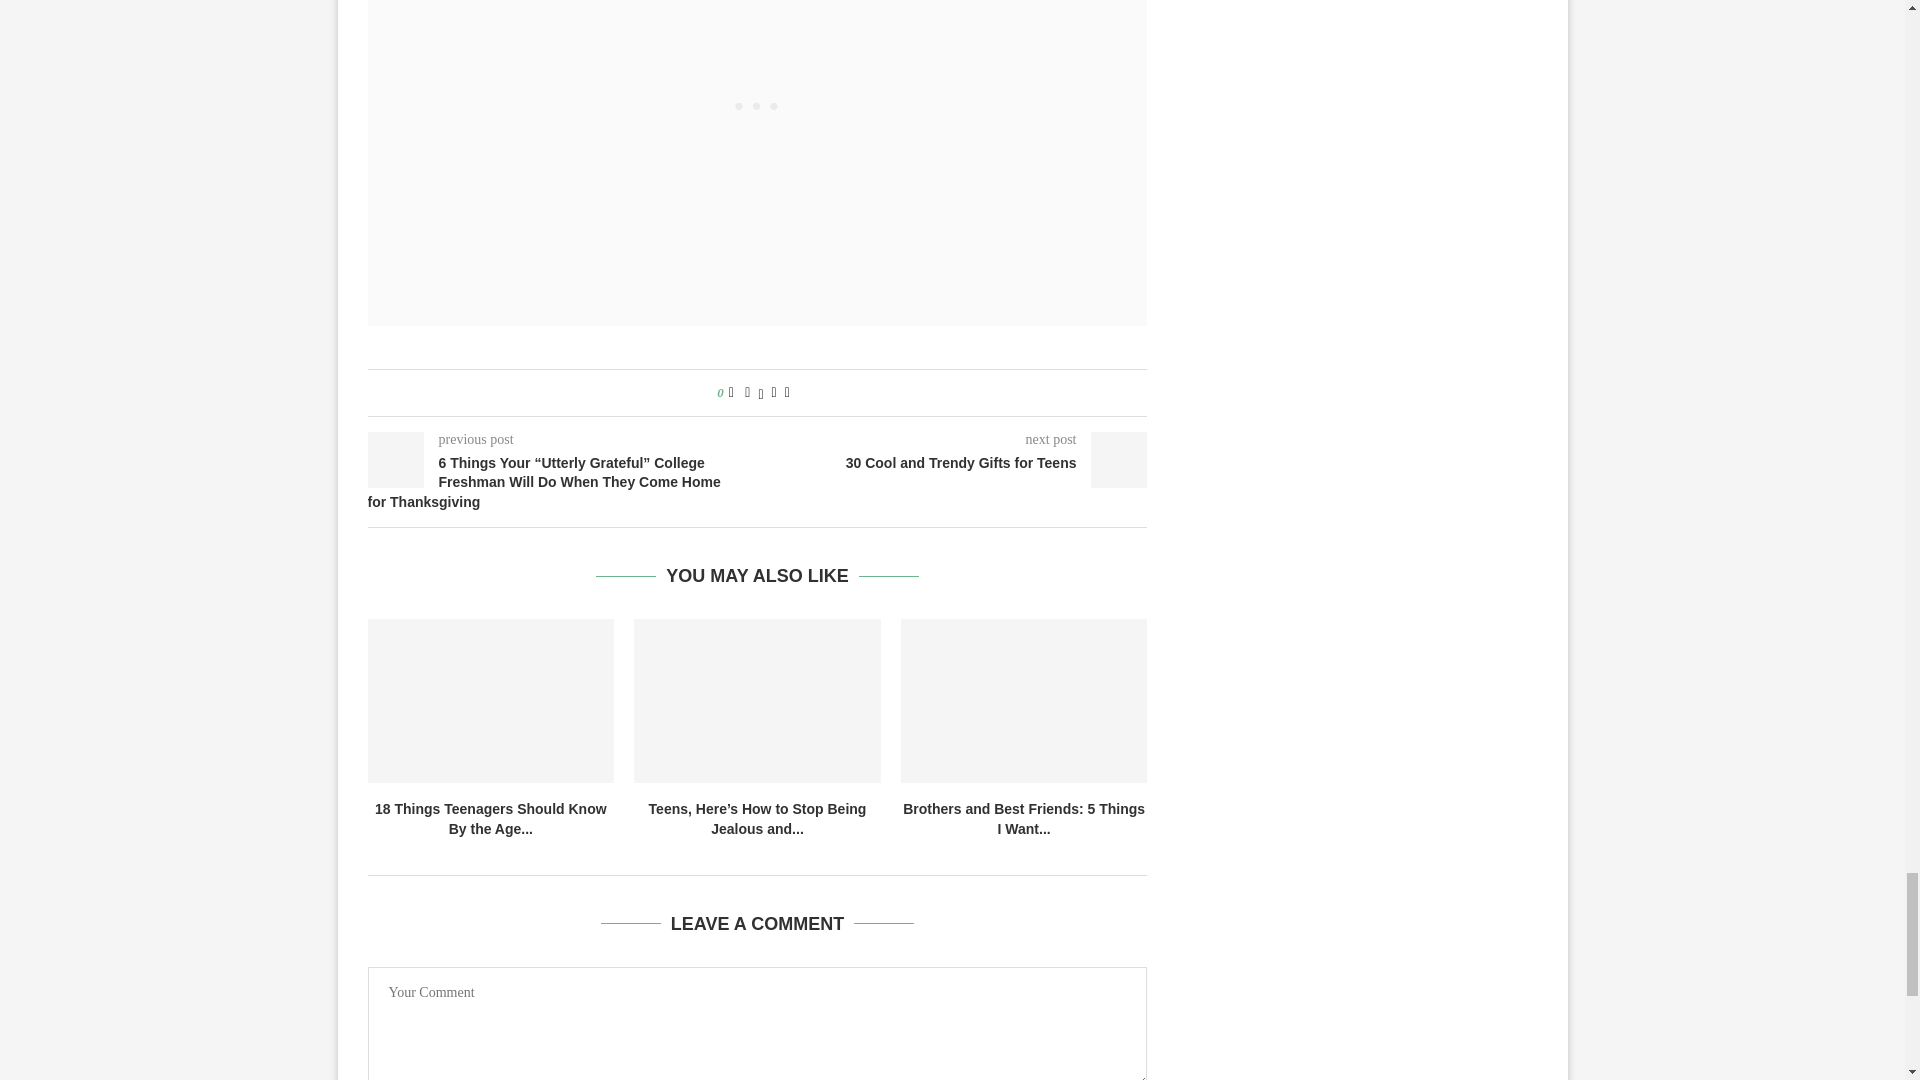 The width and height of the screenshot is (1920, 1080). Describe the element at coordinates (491, 700) in the screenshot. I see `18 Things Teenagers Should Know By the Age of 18` at that location.